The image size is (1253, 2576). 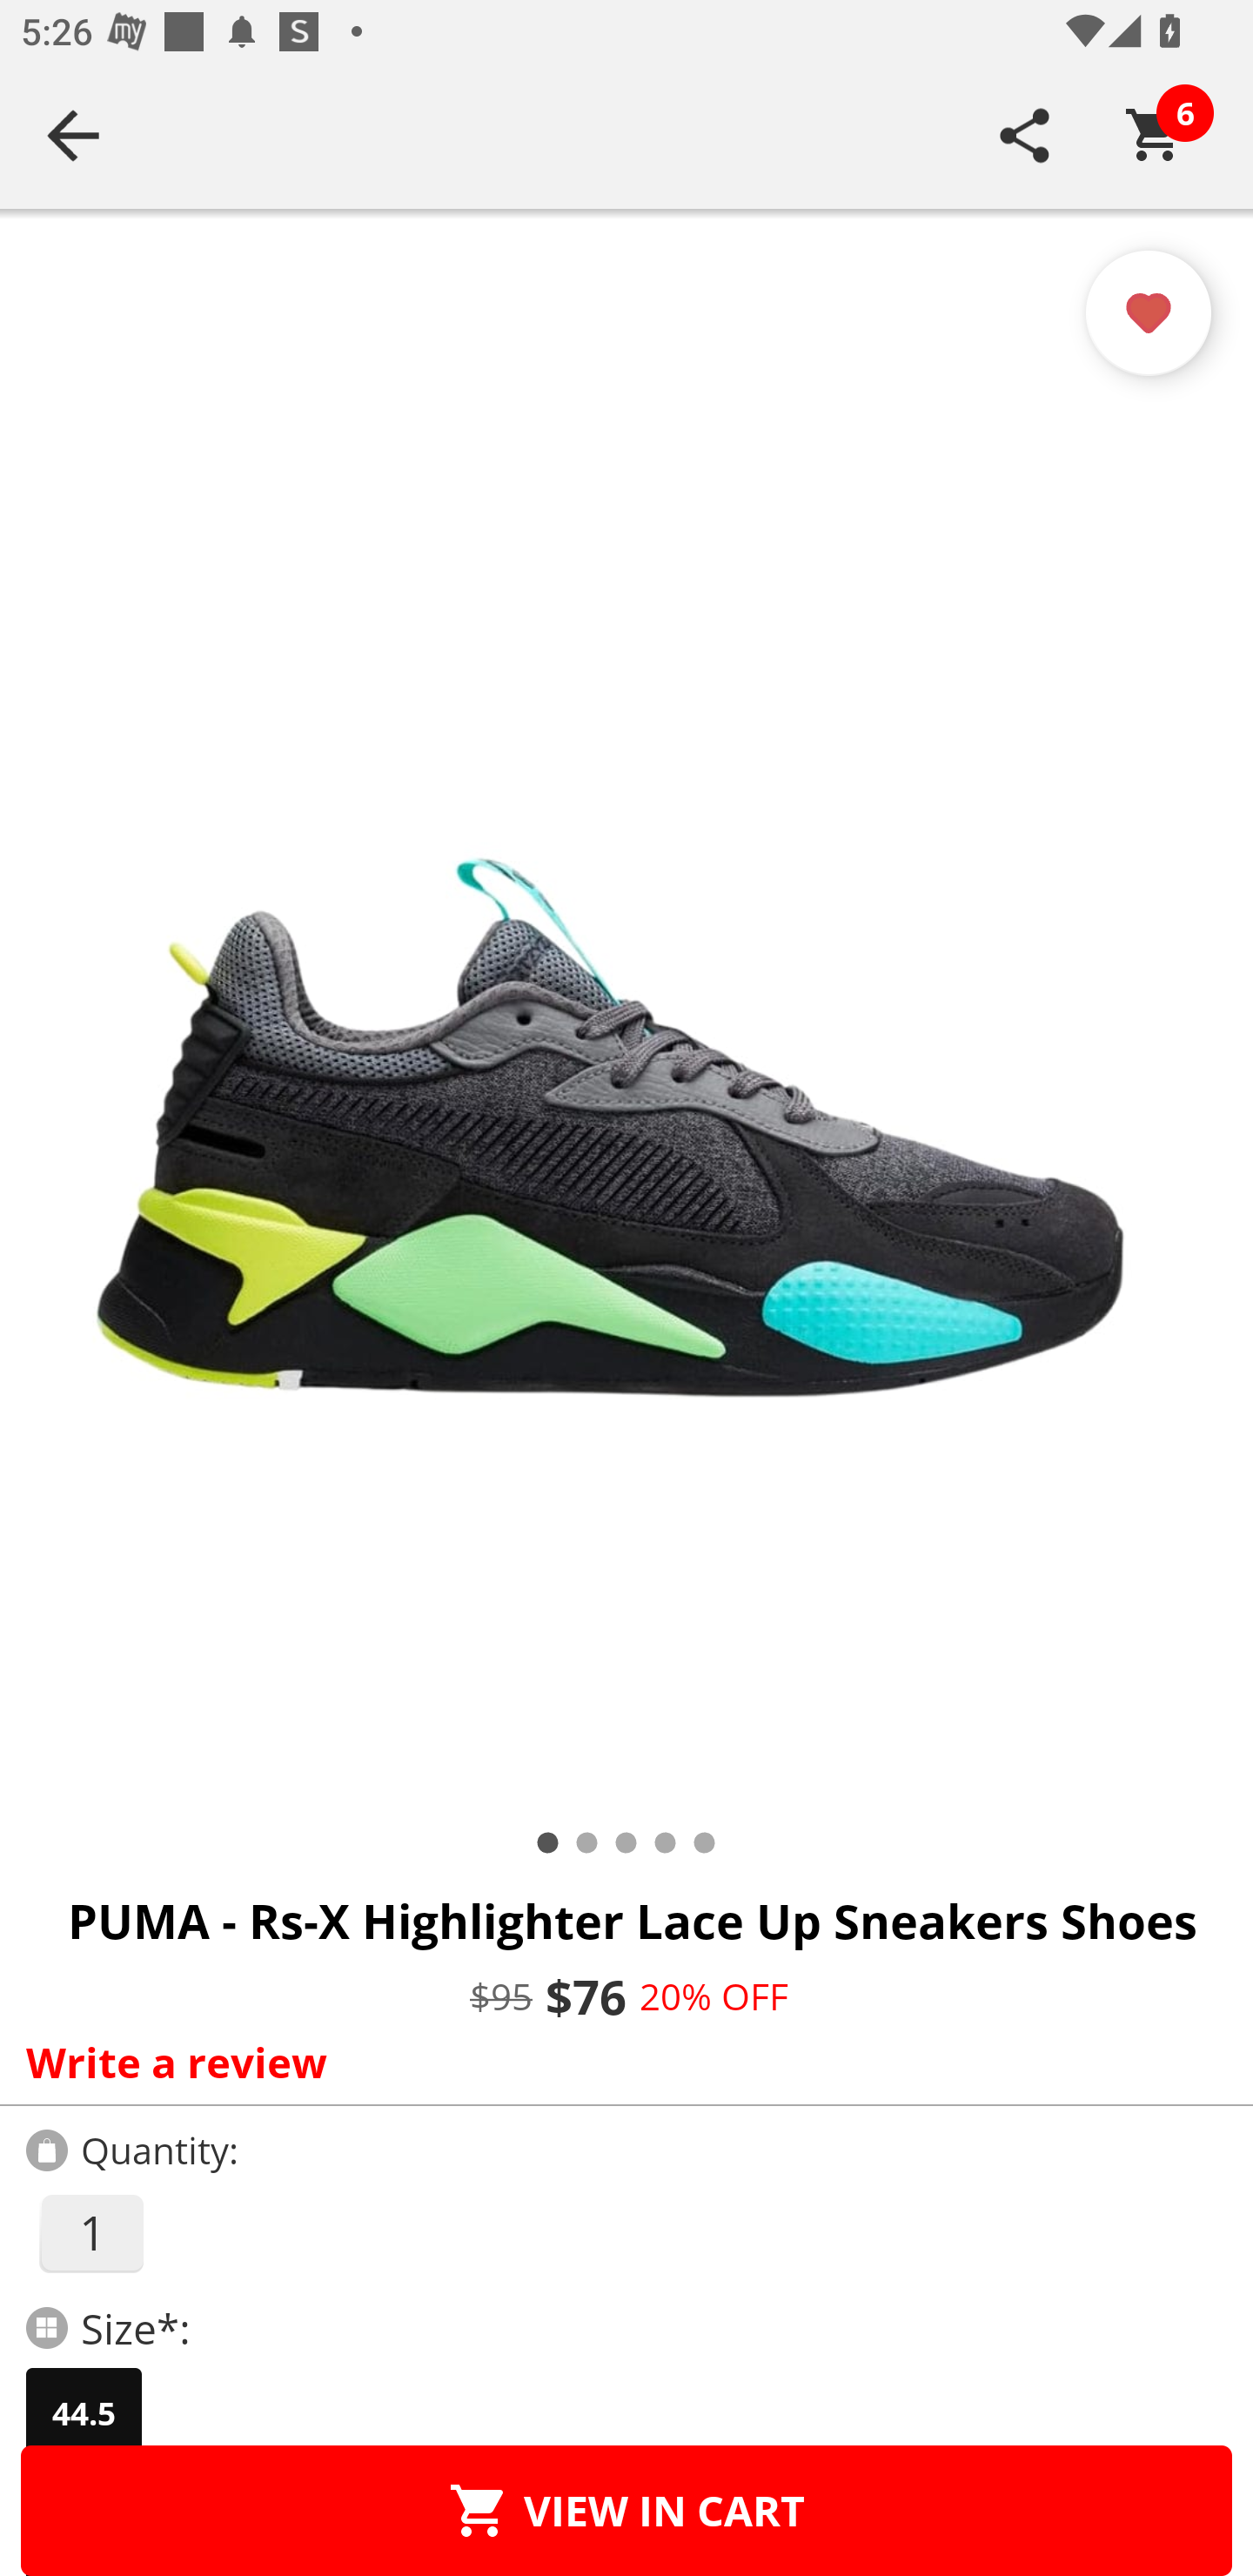 I want to click on 1, so click(x=90, y=2233).